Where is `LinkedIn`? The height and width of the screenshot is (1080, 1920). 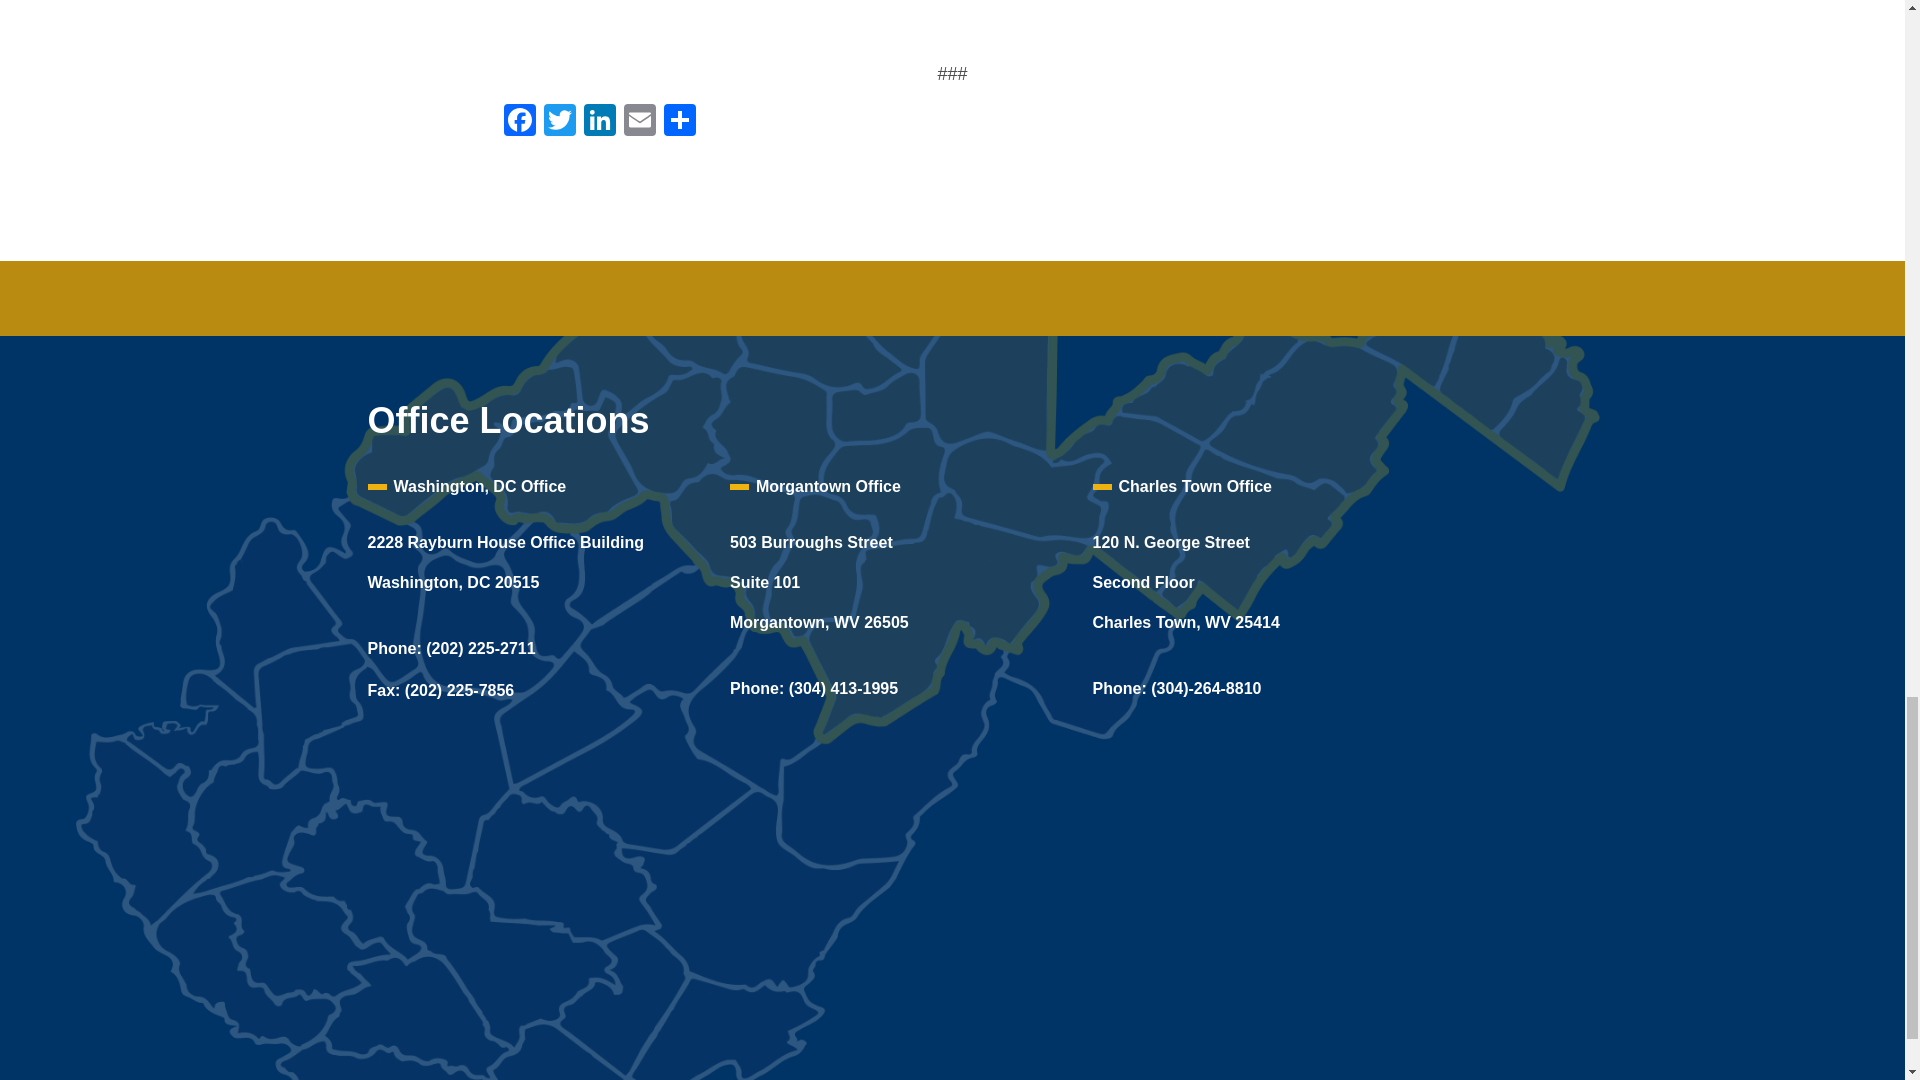
LinkedIn is located at coordinates (600, 122).